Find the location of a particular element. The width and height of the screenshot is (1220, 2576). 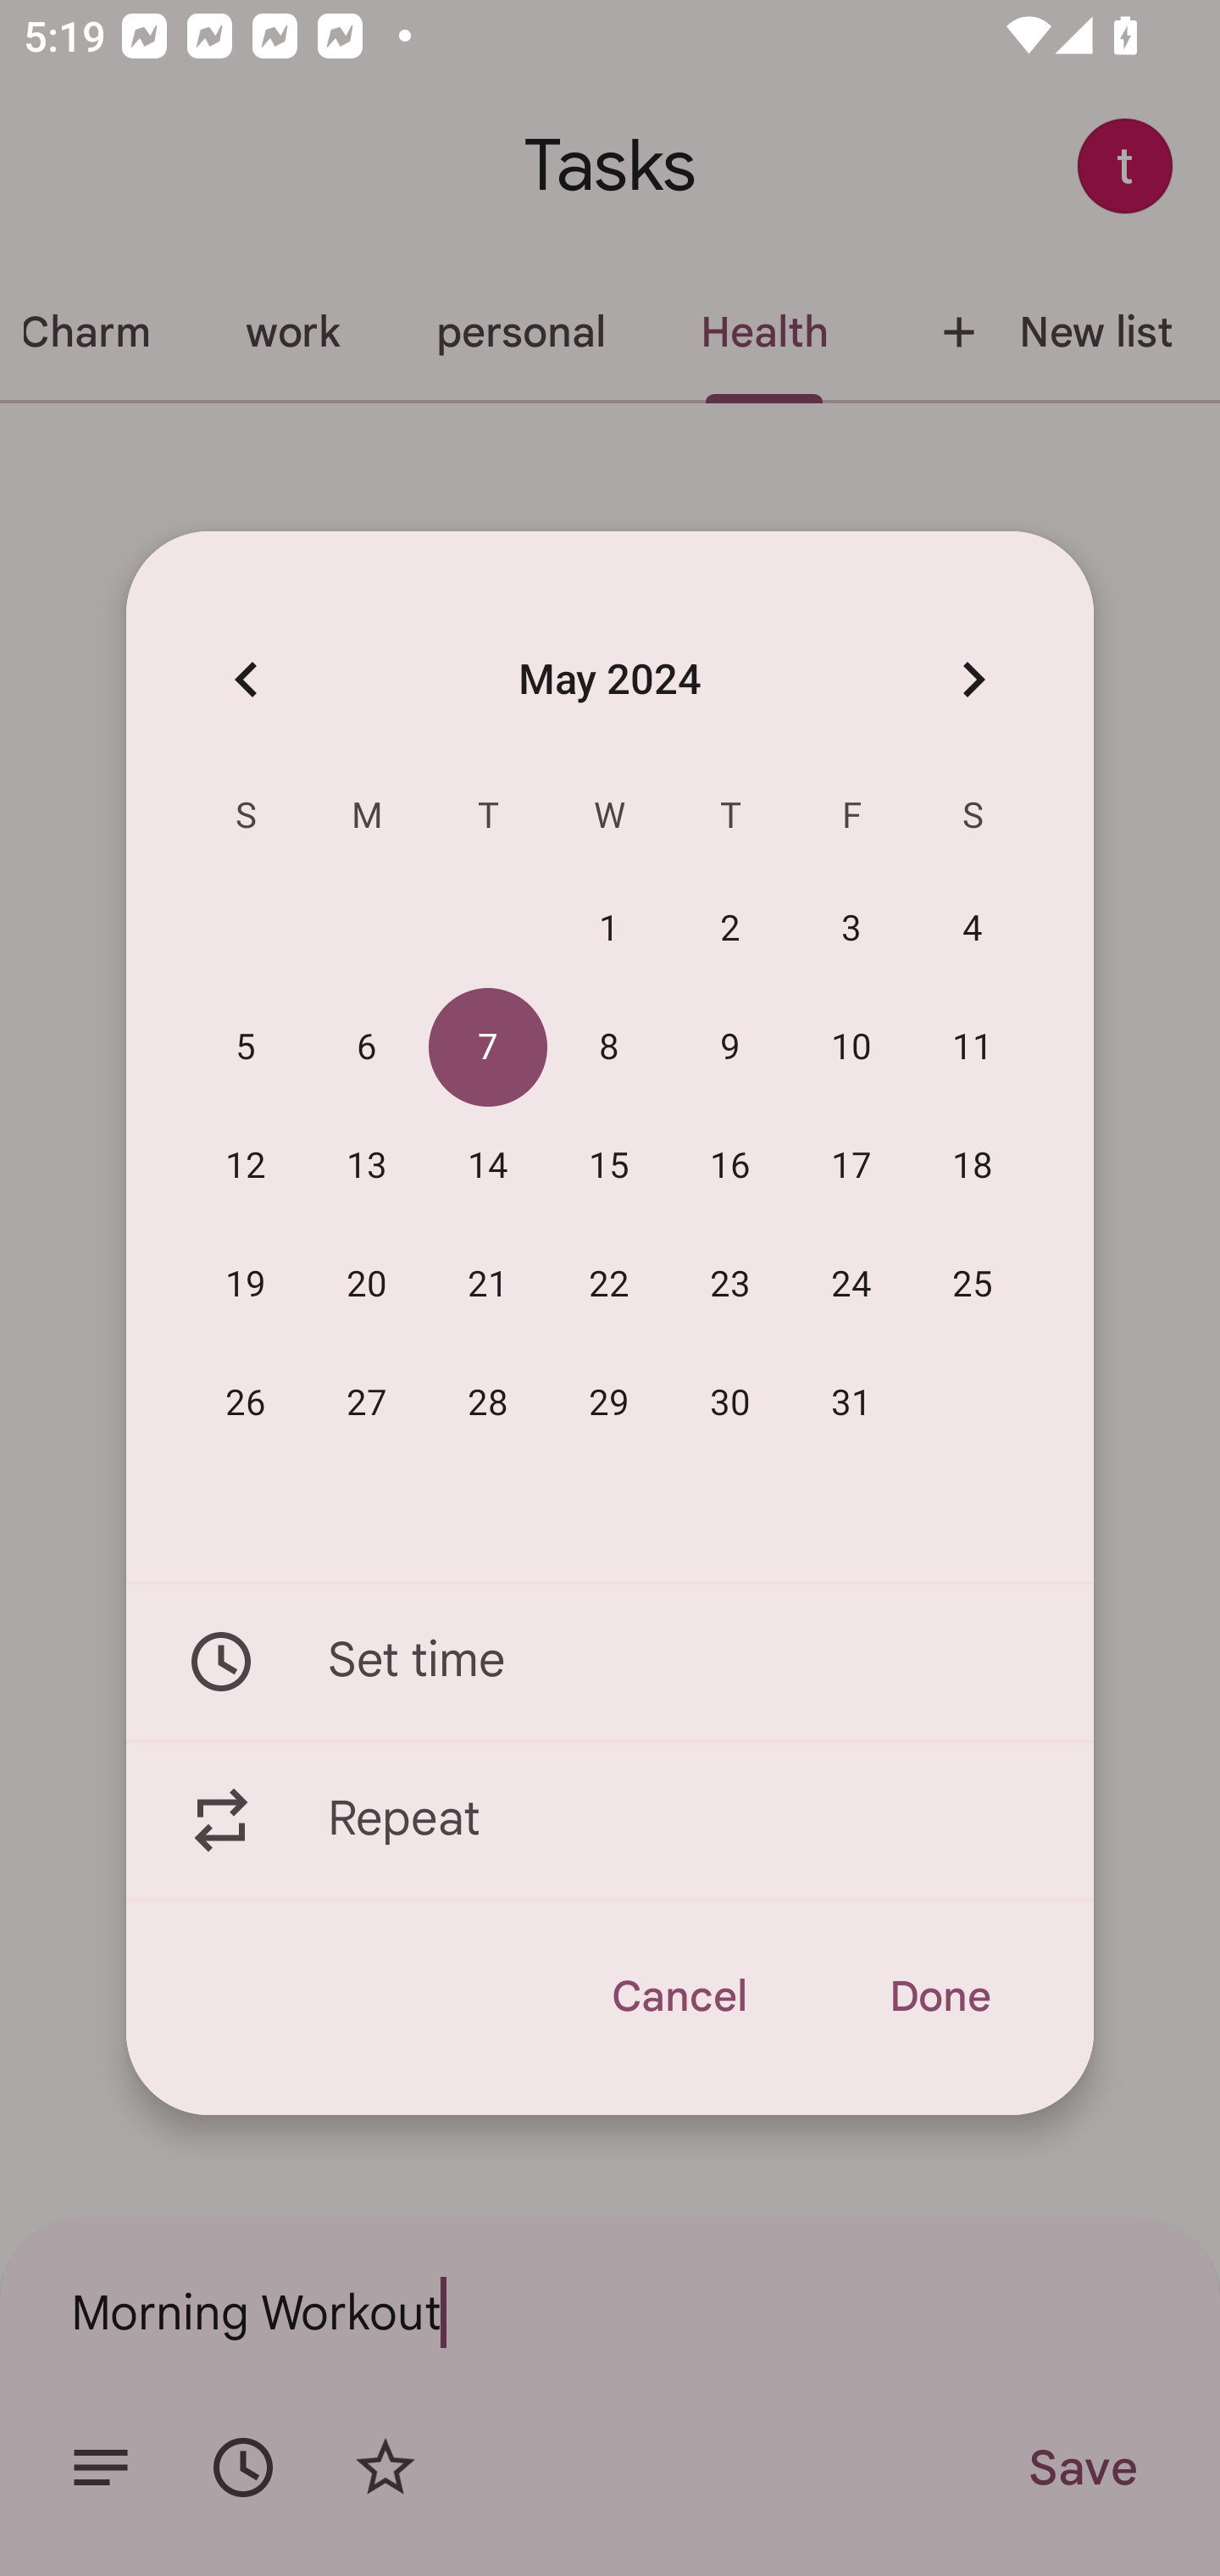

26 26 May 2024 is located at coordinates (246, 1403).